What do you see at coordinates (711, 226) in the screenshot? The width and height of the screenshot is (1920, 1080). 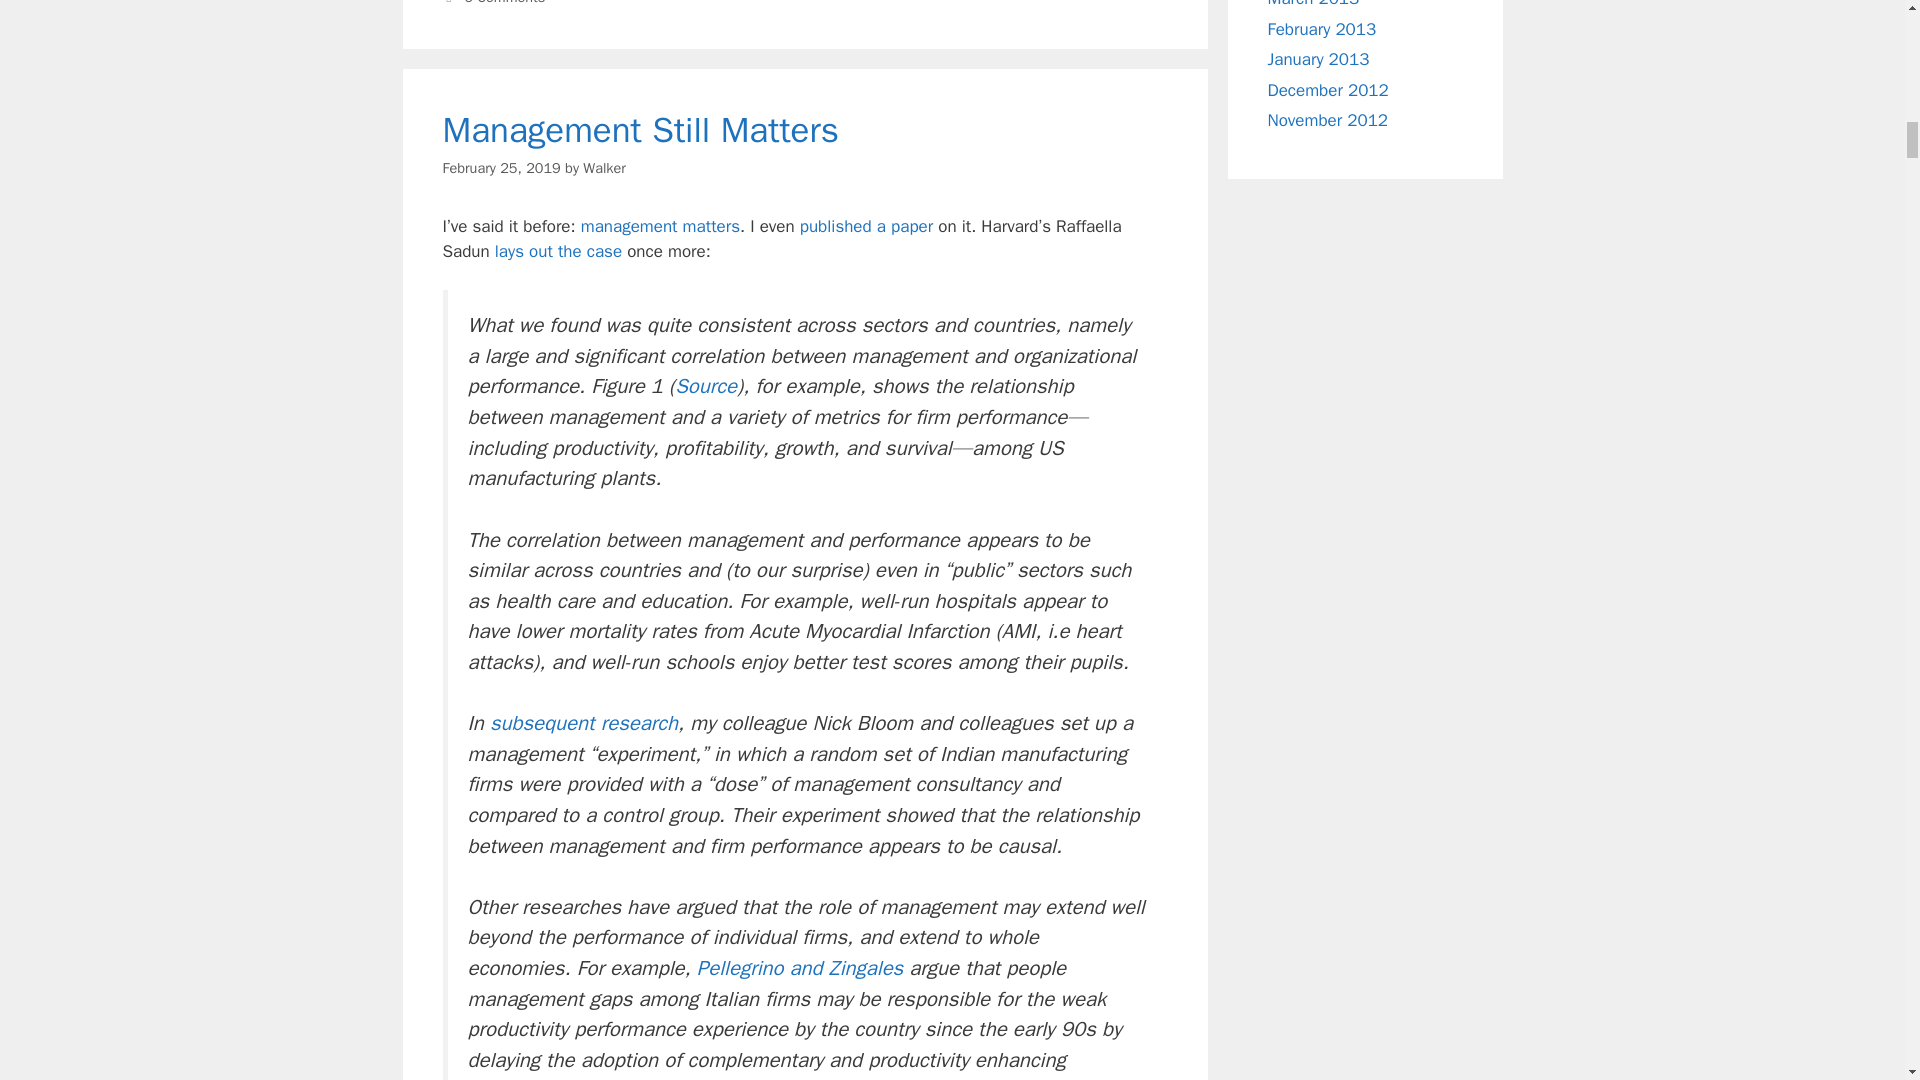 I see `matters` at bounding box center [711, 226].